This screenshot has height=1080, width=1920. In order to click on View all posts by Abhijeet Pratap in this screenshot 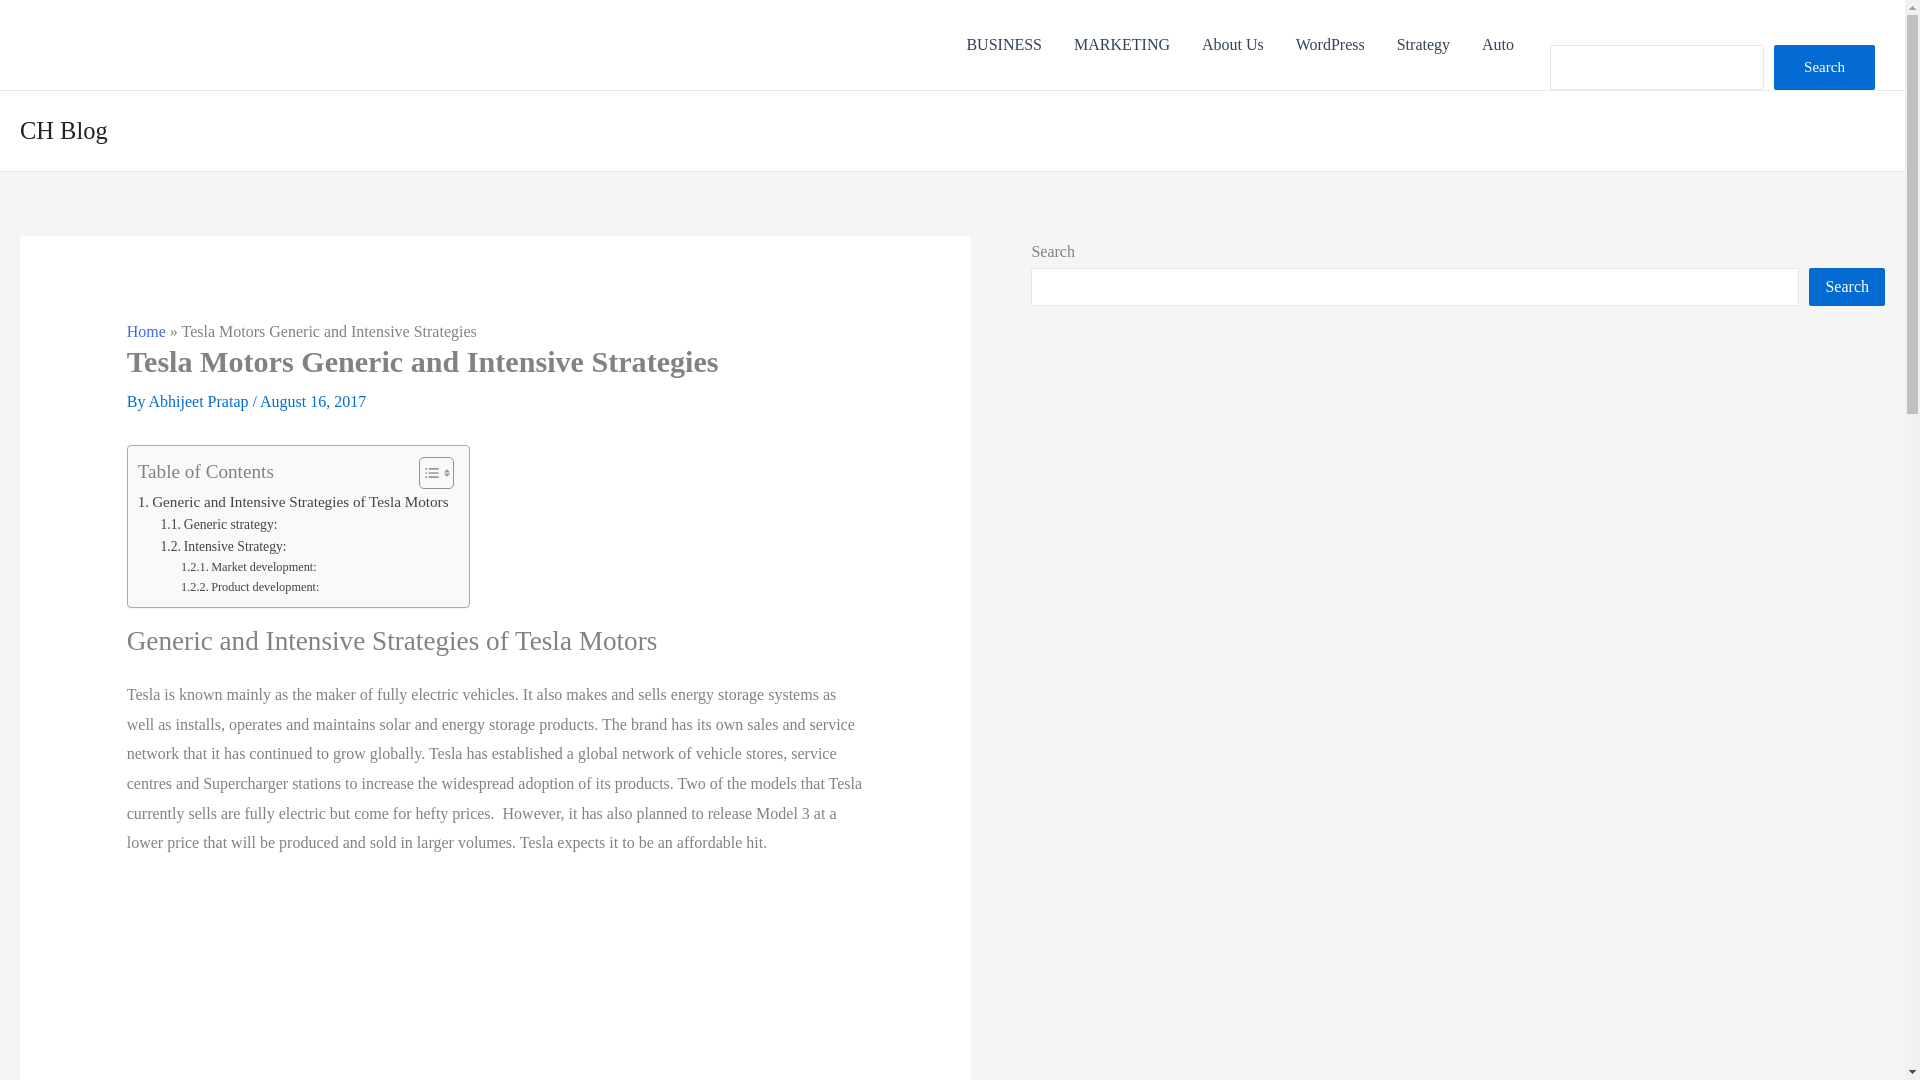, I will do `click(201, 402)`.